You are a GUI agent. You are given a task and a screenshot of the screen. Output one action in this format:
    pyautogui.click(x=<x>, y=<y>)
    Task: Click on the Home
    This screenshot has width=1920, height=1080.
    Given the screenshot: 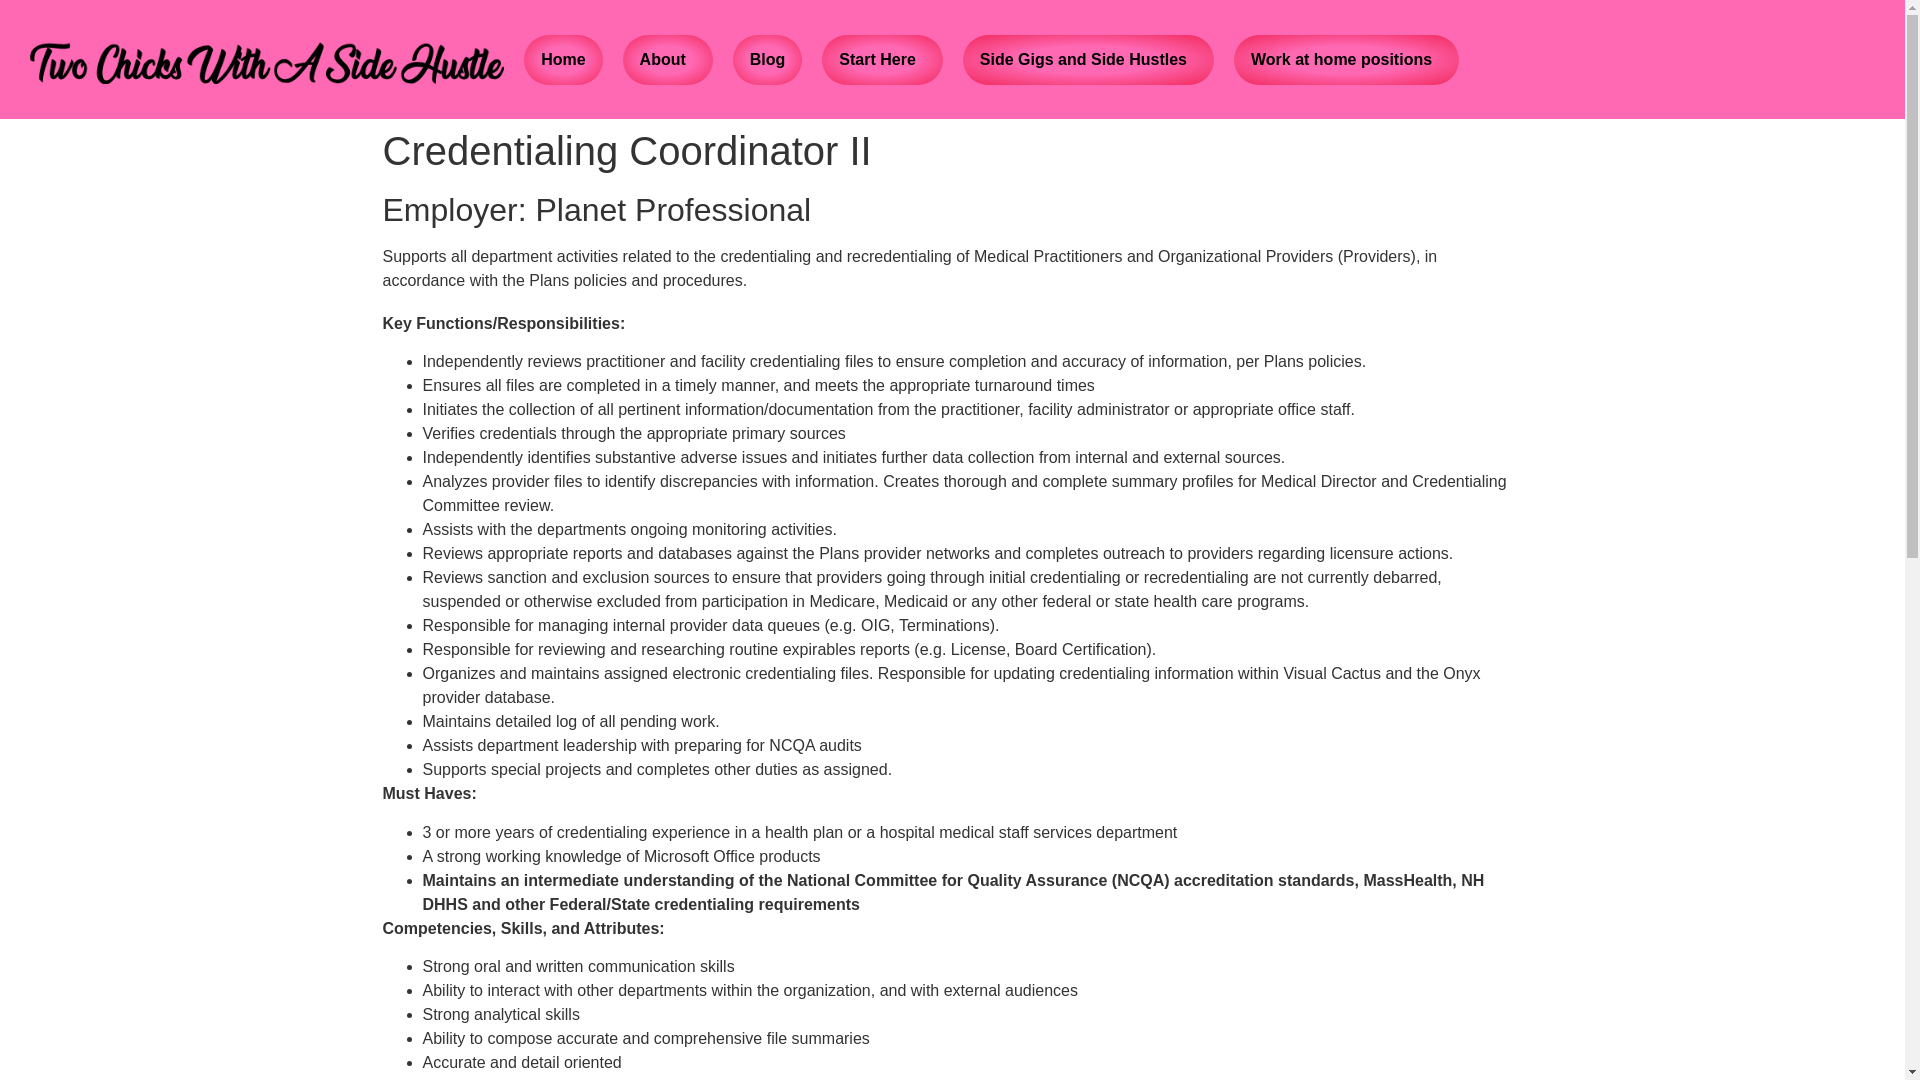 What is the action you would take?
    pyautogui.click(x=562, y=60)
    